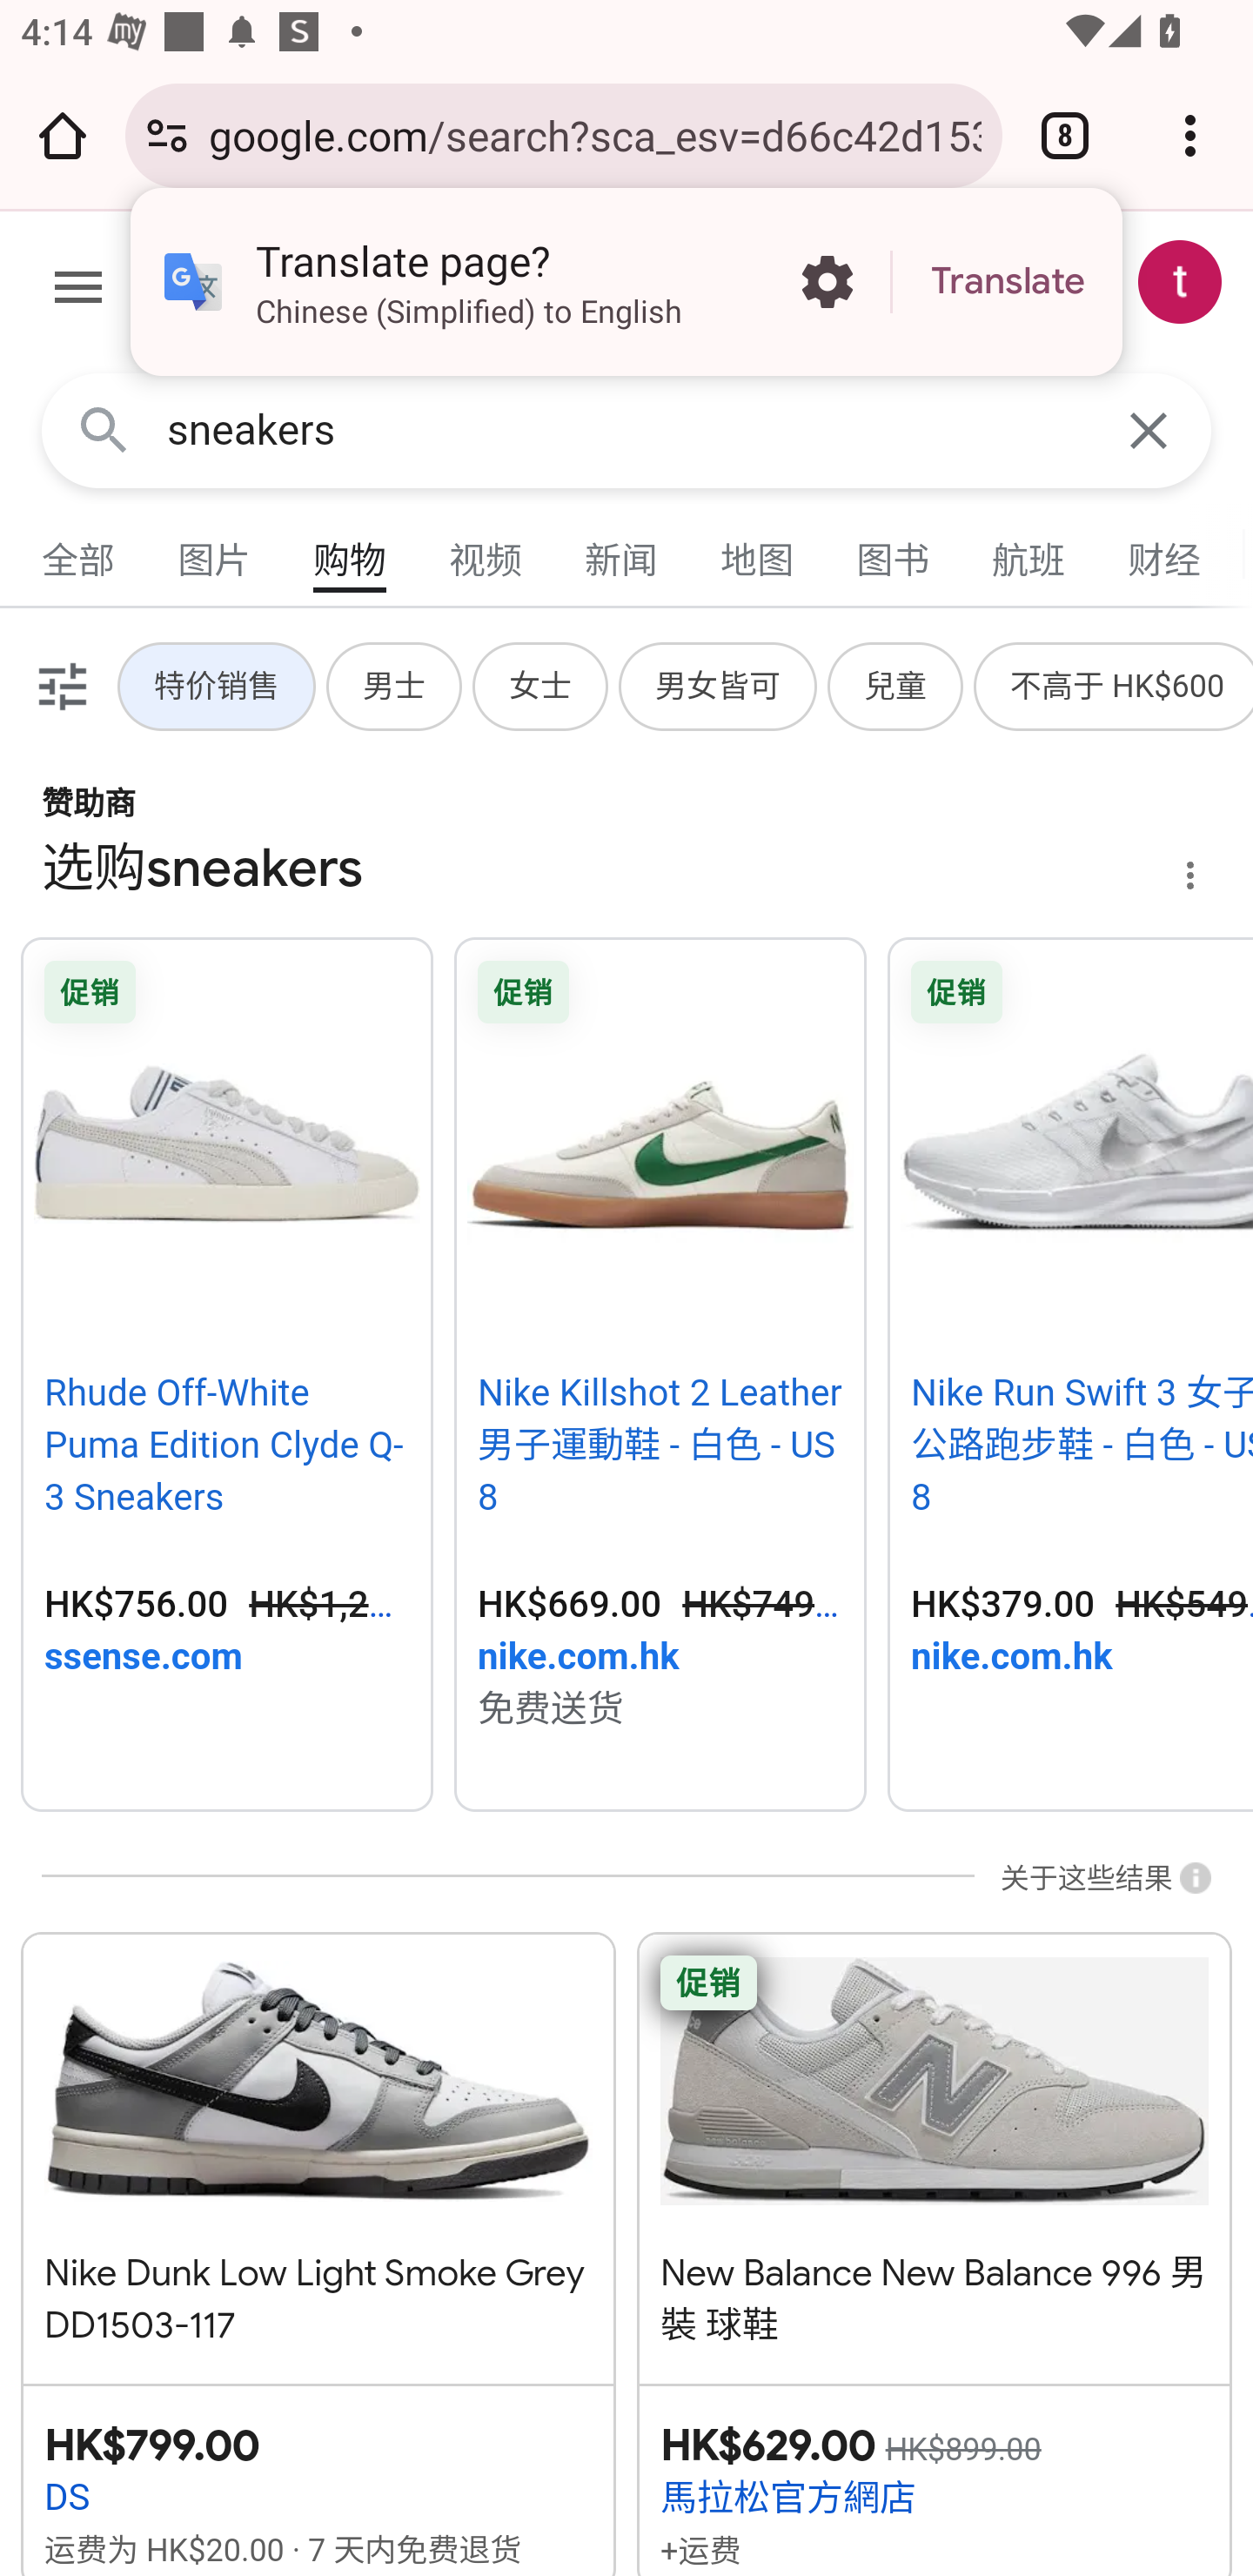  What do you see at coordinates (59, 685) in the screenshot?
I see `过滤条件.已应用 1 个过滤条件。` at bounding box center [59, 685].